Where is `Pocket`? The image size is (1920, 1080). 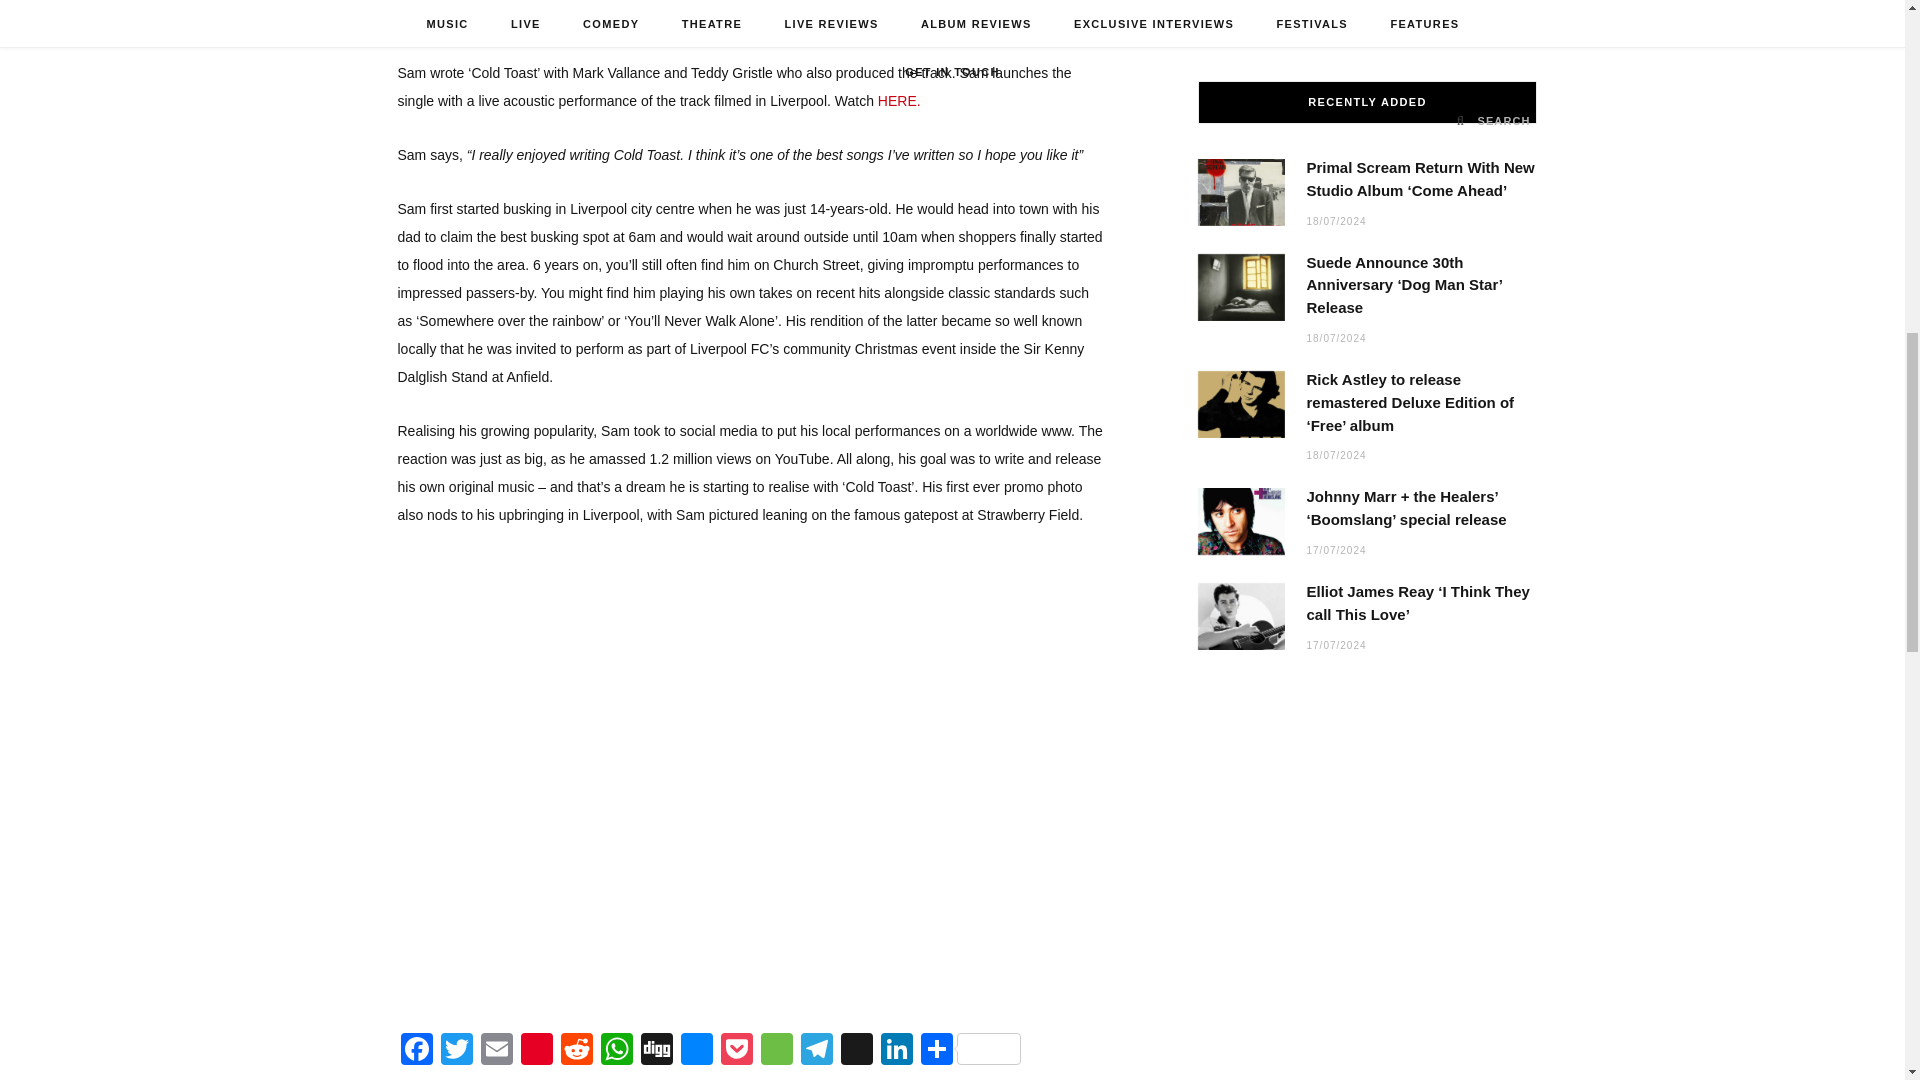
Pocket is located at coordinates (736, 1051).